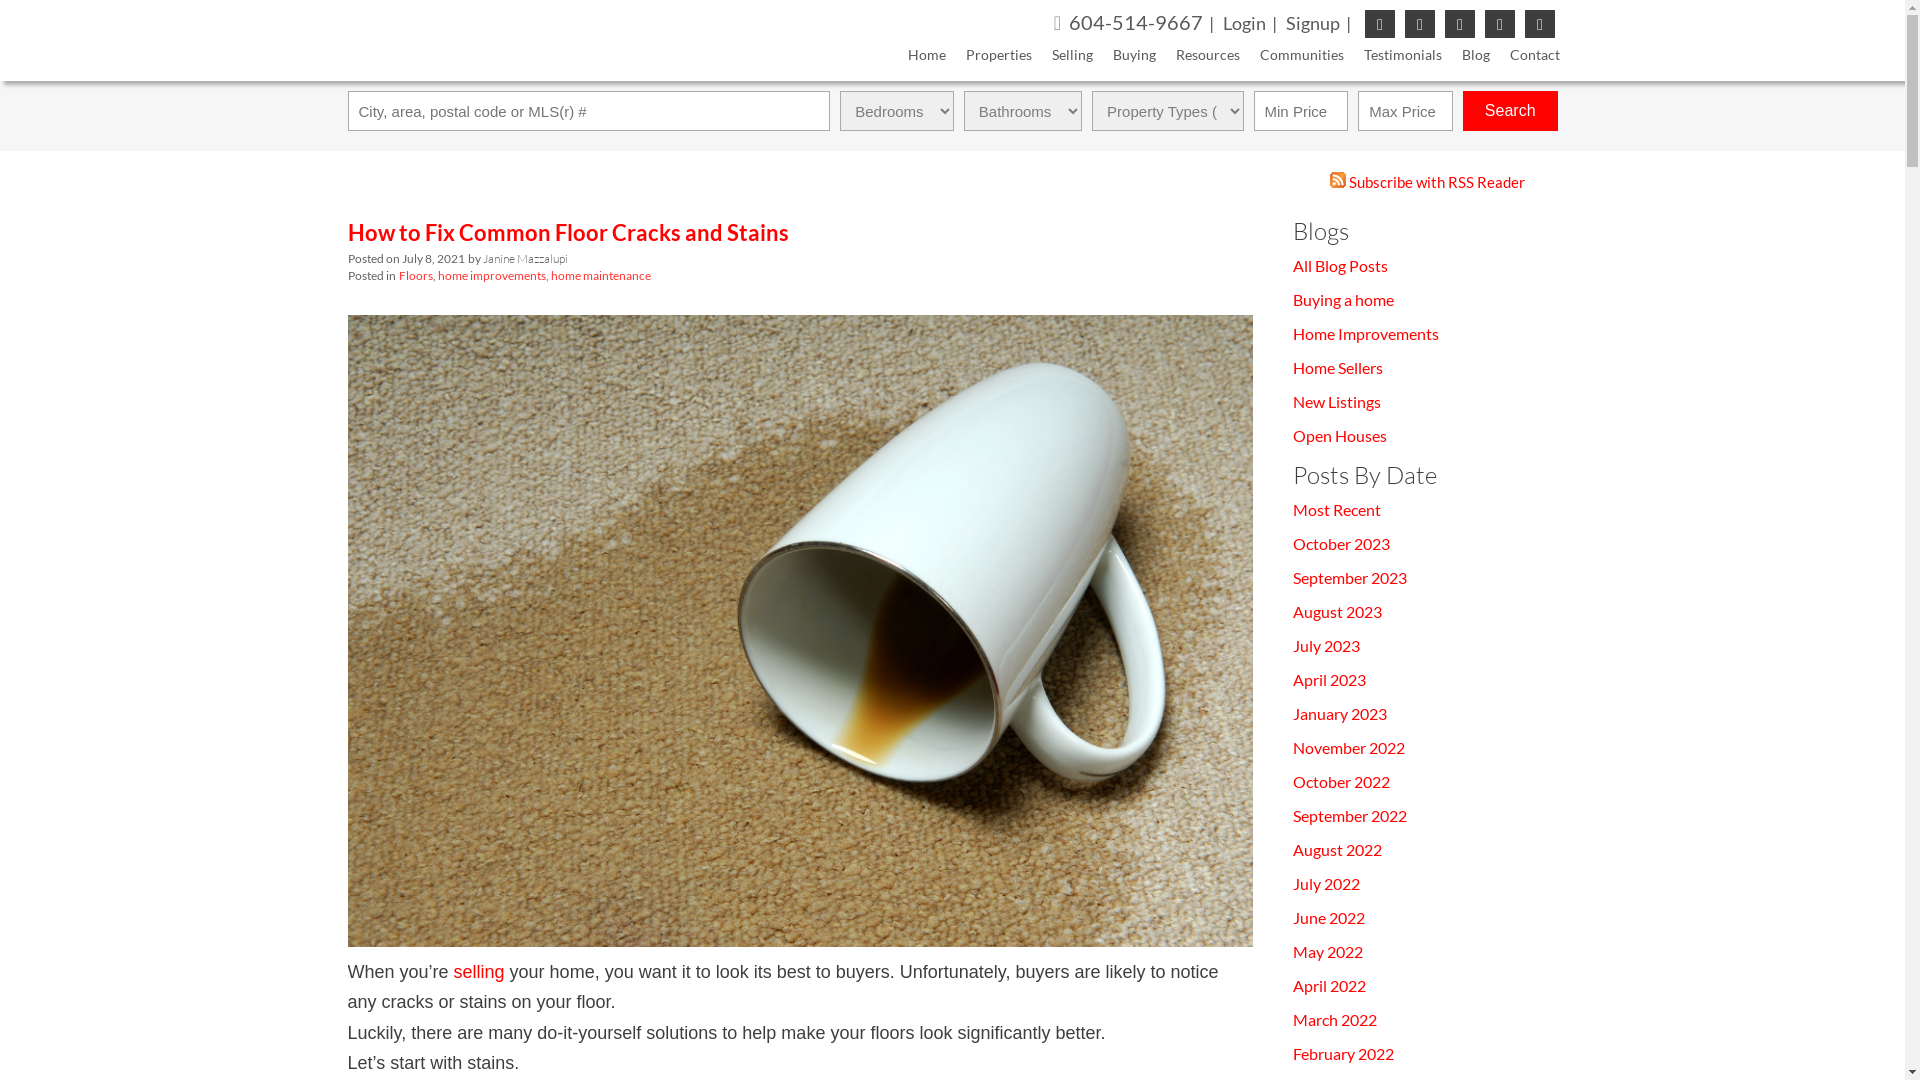 The image size is (1920, 1080). What do you see at coordinates (1342, 300) in the screenshot?
I see `Buying a home` at bounding box center [1342, 300].